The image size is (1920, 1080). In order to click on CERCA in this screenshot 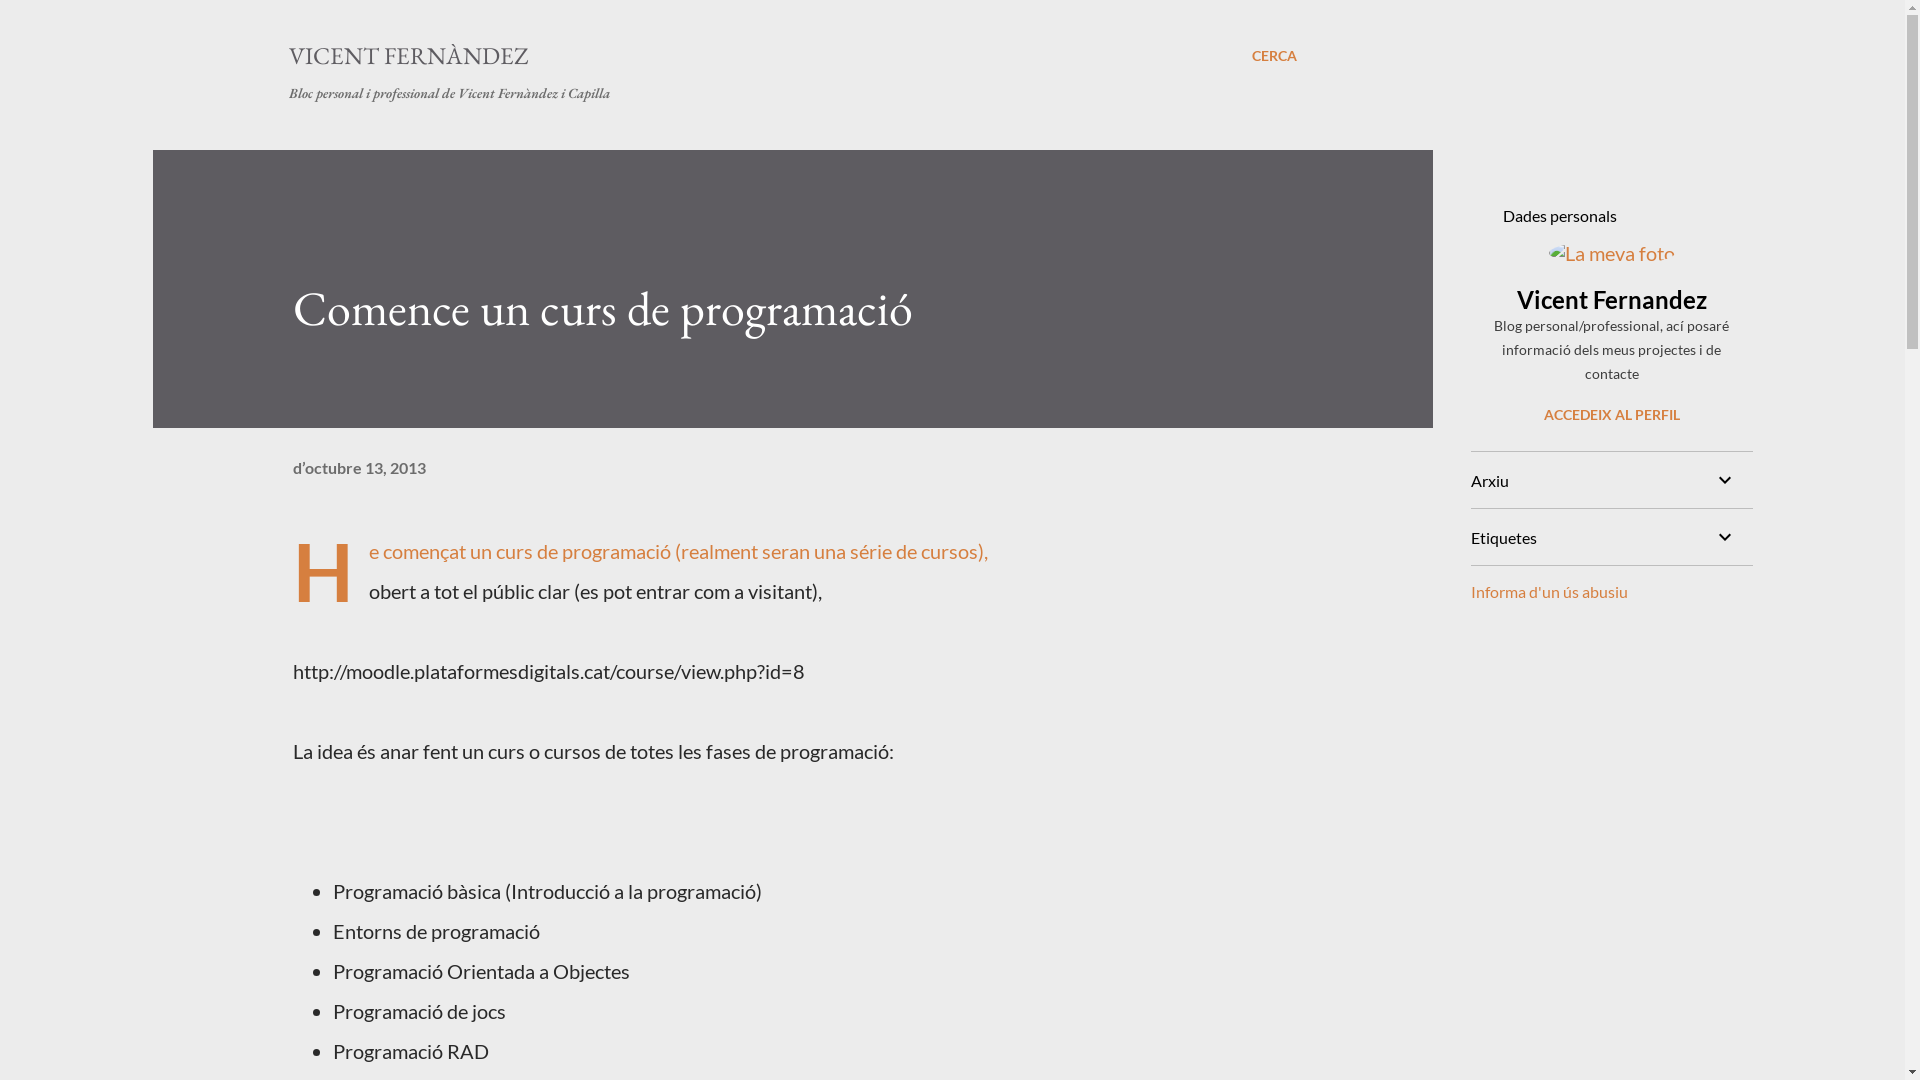, I will do `click(1274, 56)`.